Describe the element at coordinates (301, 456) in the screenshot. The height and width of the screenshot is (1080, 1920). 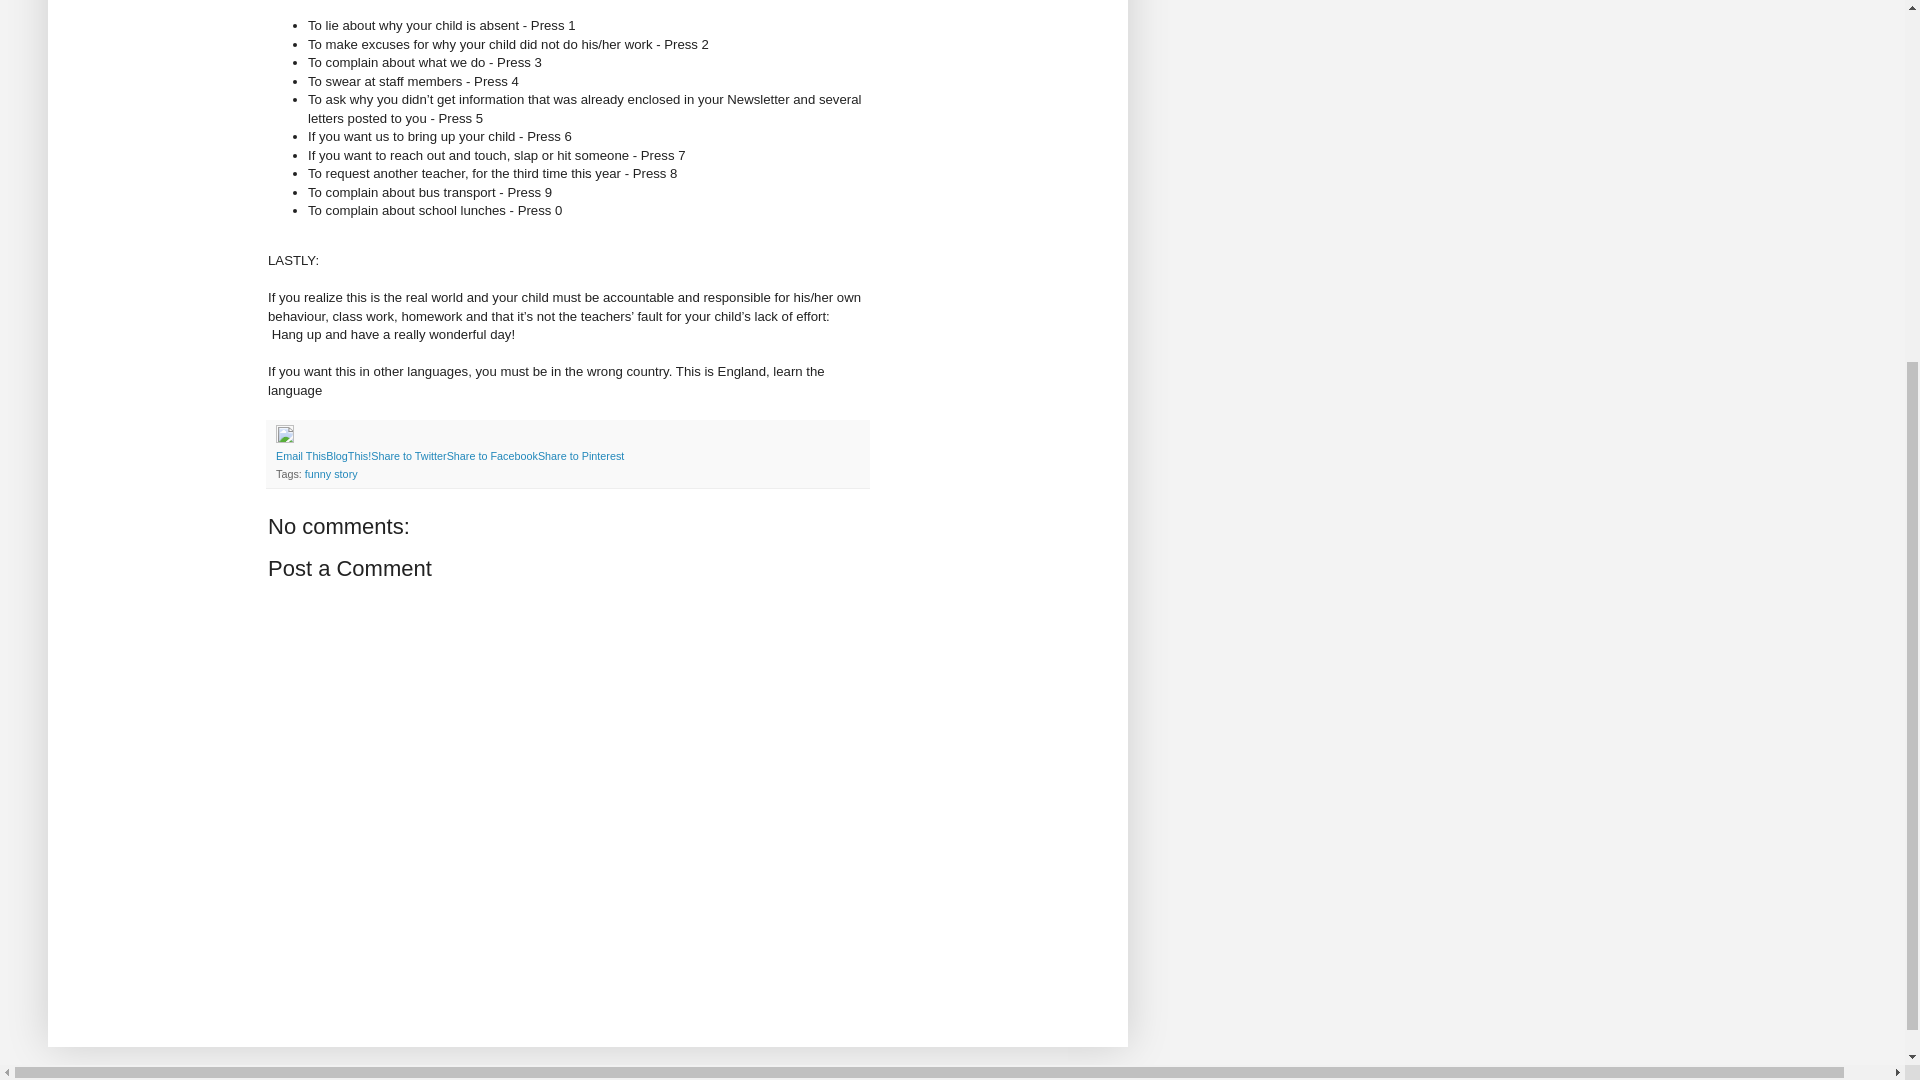
I see `Email This` at that location.